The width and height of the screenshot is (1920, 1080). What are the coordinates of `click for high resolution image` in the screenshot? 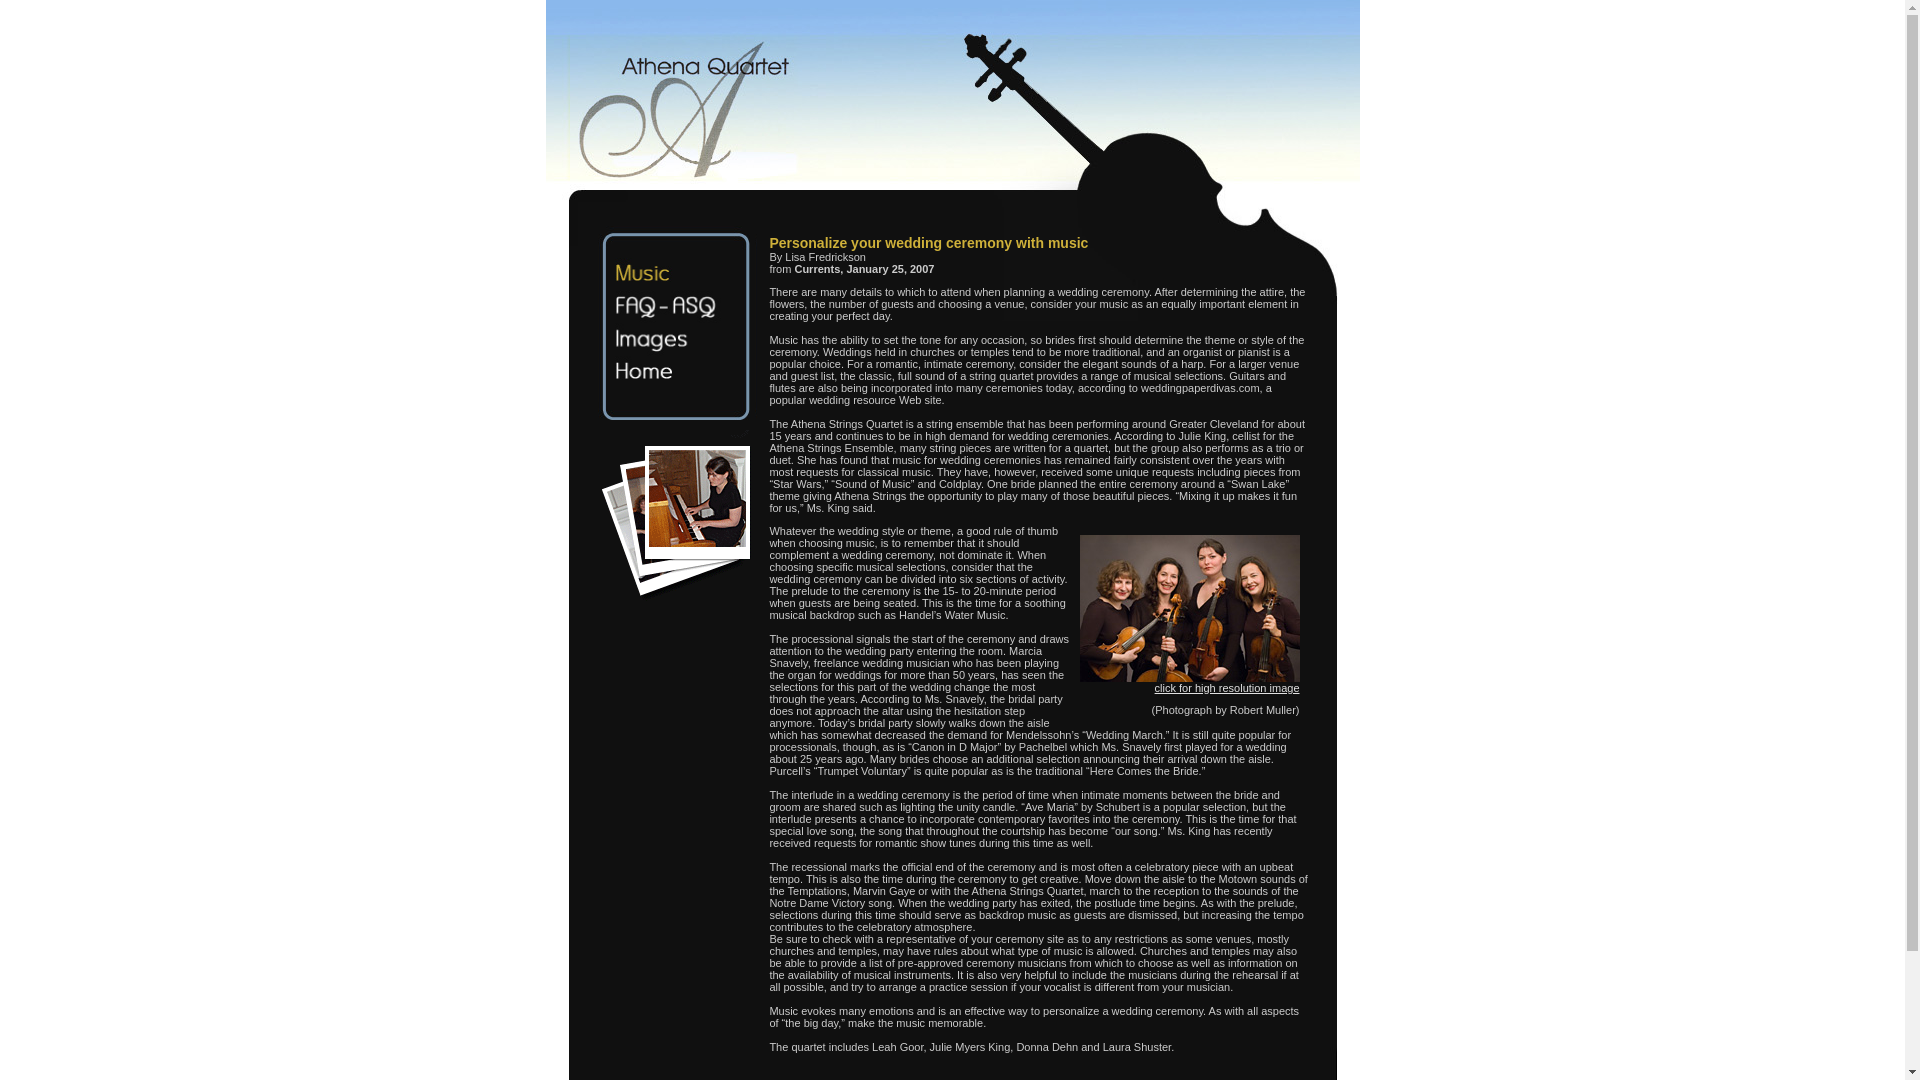 It's located at (1227, 688).